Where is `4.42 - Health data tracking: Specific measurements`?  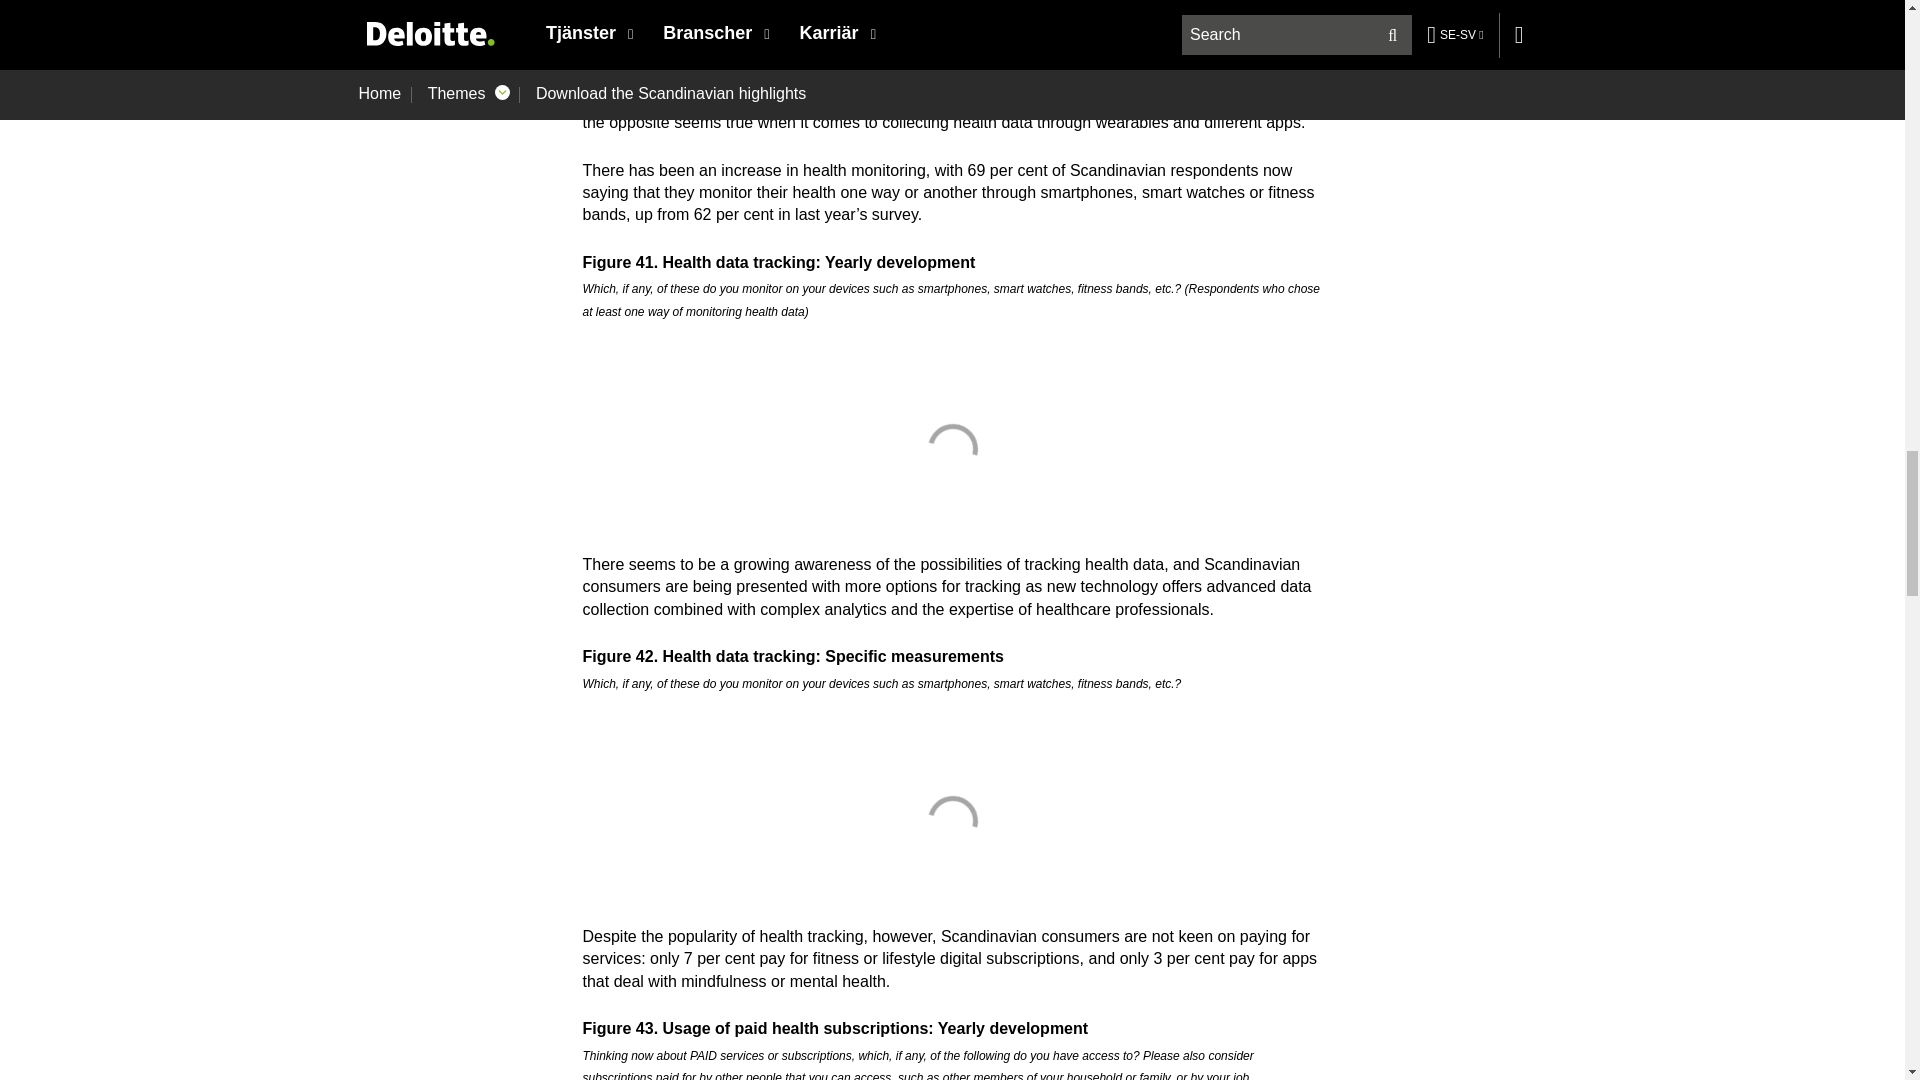
4.42 - Health data tracking: Specific measurements is located at coordinates (952, 820).